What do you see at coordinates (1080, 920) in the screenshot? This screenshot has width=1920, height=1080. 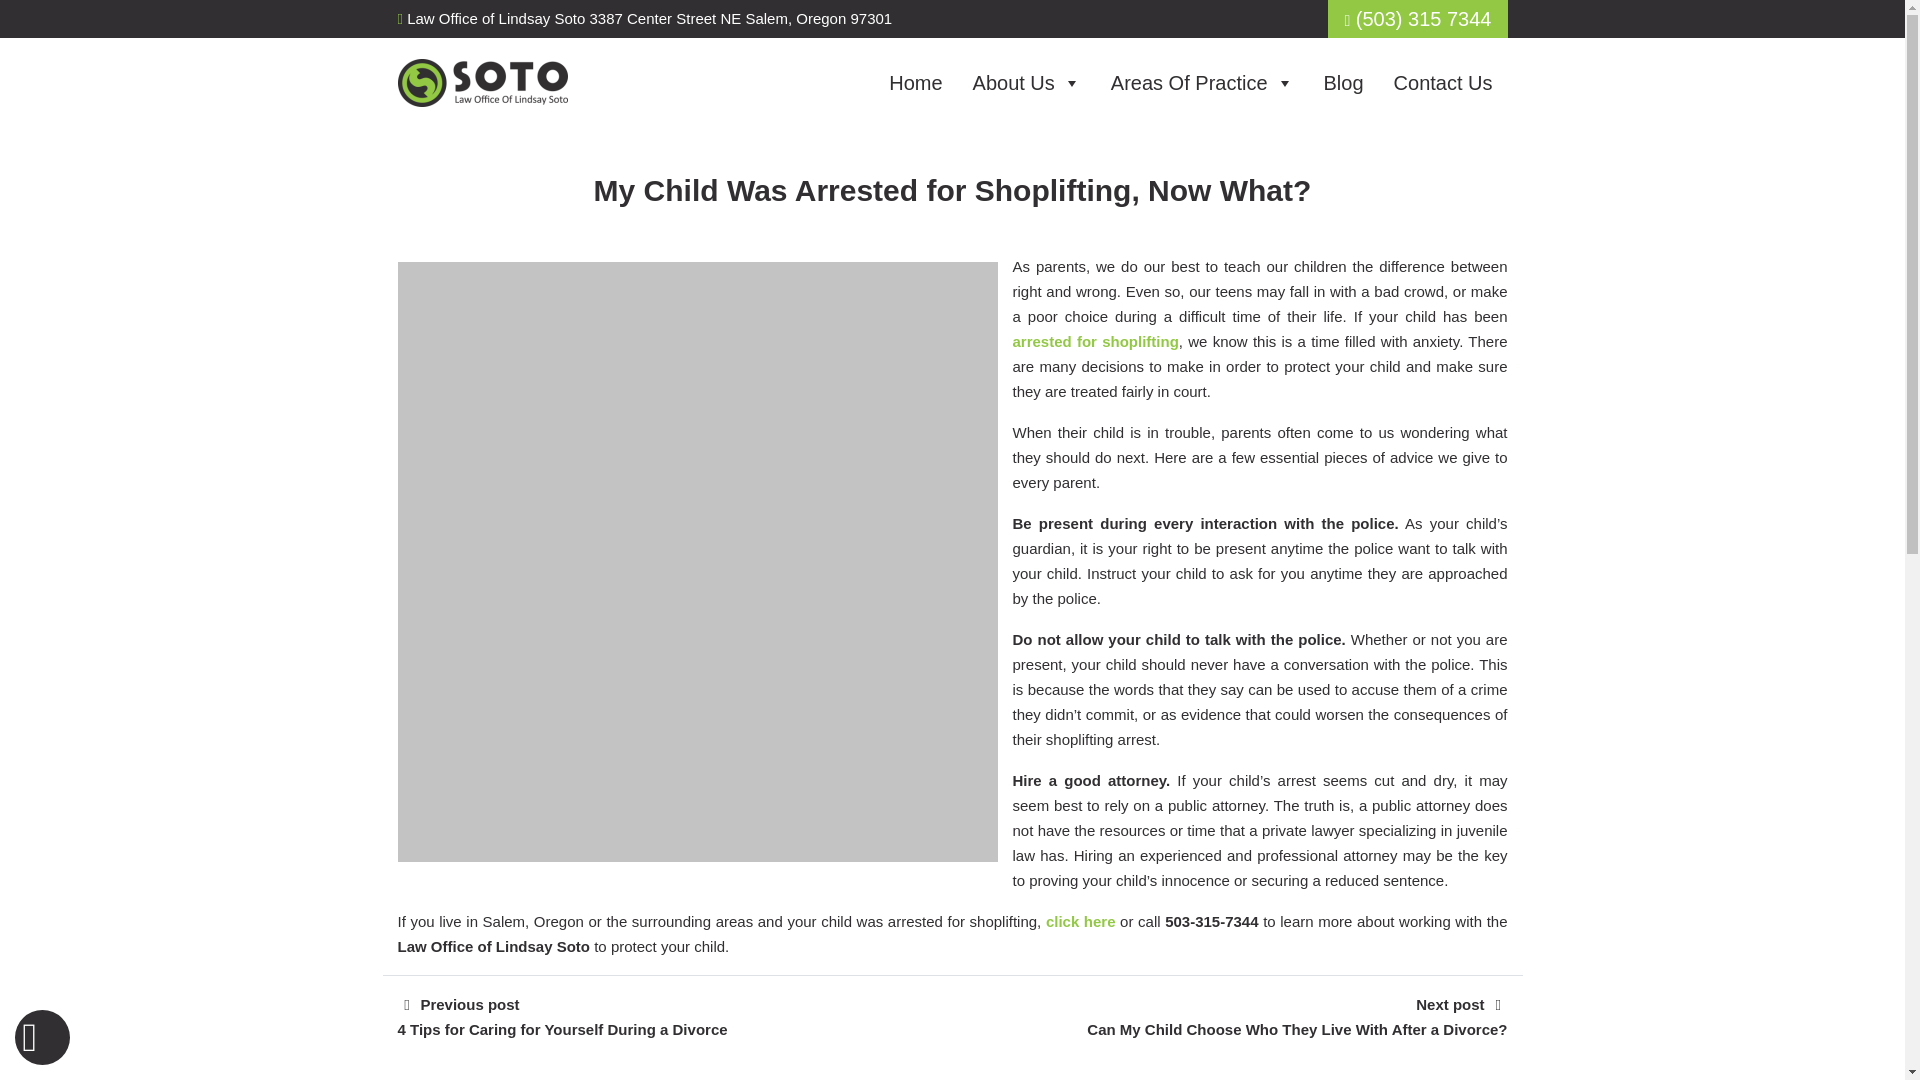 I see `click here` at bounding box center [1080, 920].